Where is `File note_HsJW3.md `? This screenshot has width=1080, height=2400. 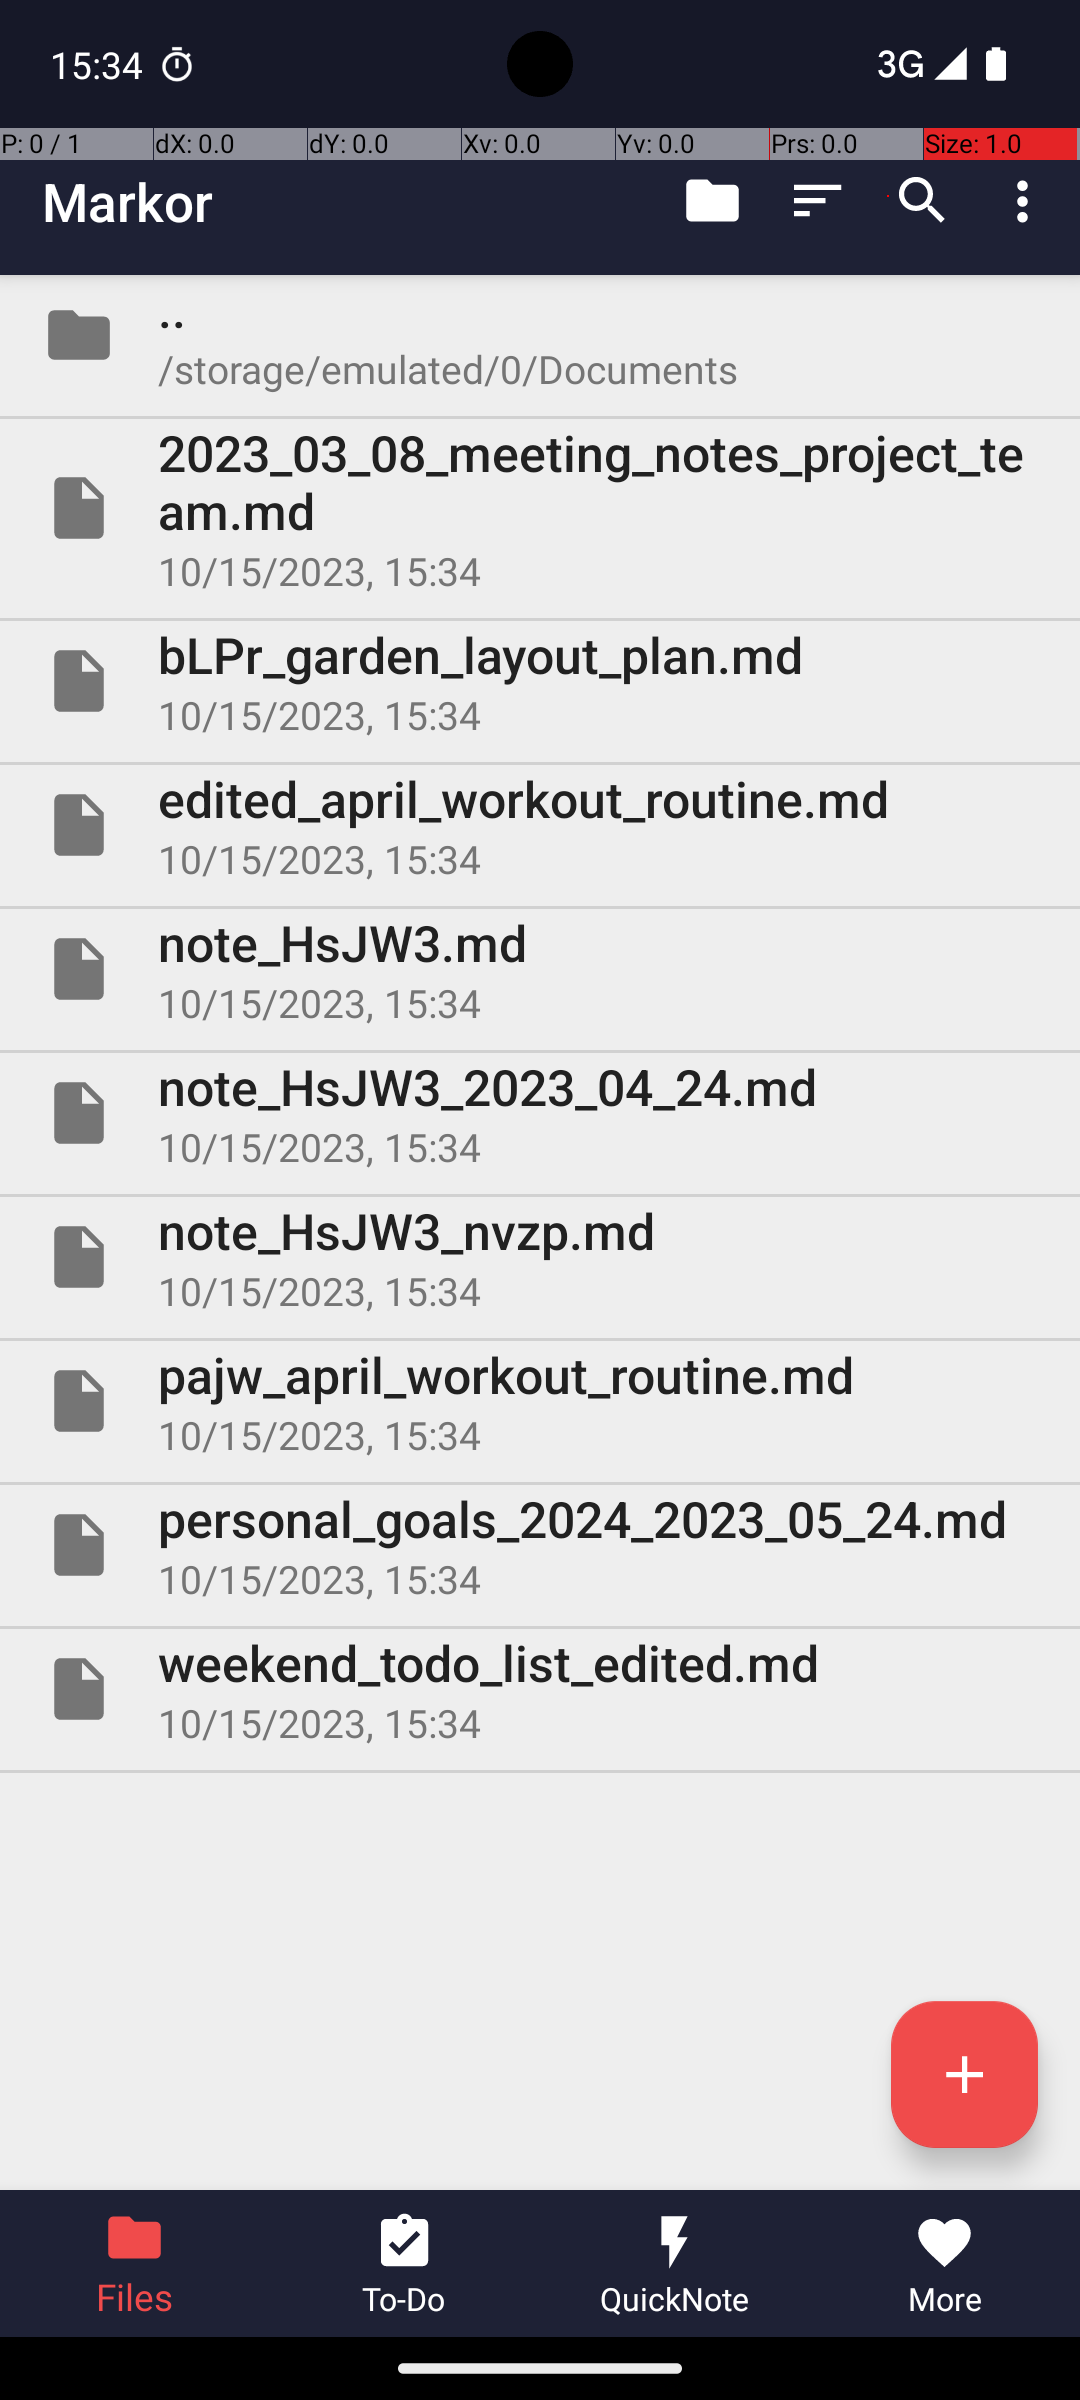 File note_HsJW3.md  is located at coordinates (540, 968).